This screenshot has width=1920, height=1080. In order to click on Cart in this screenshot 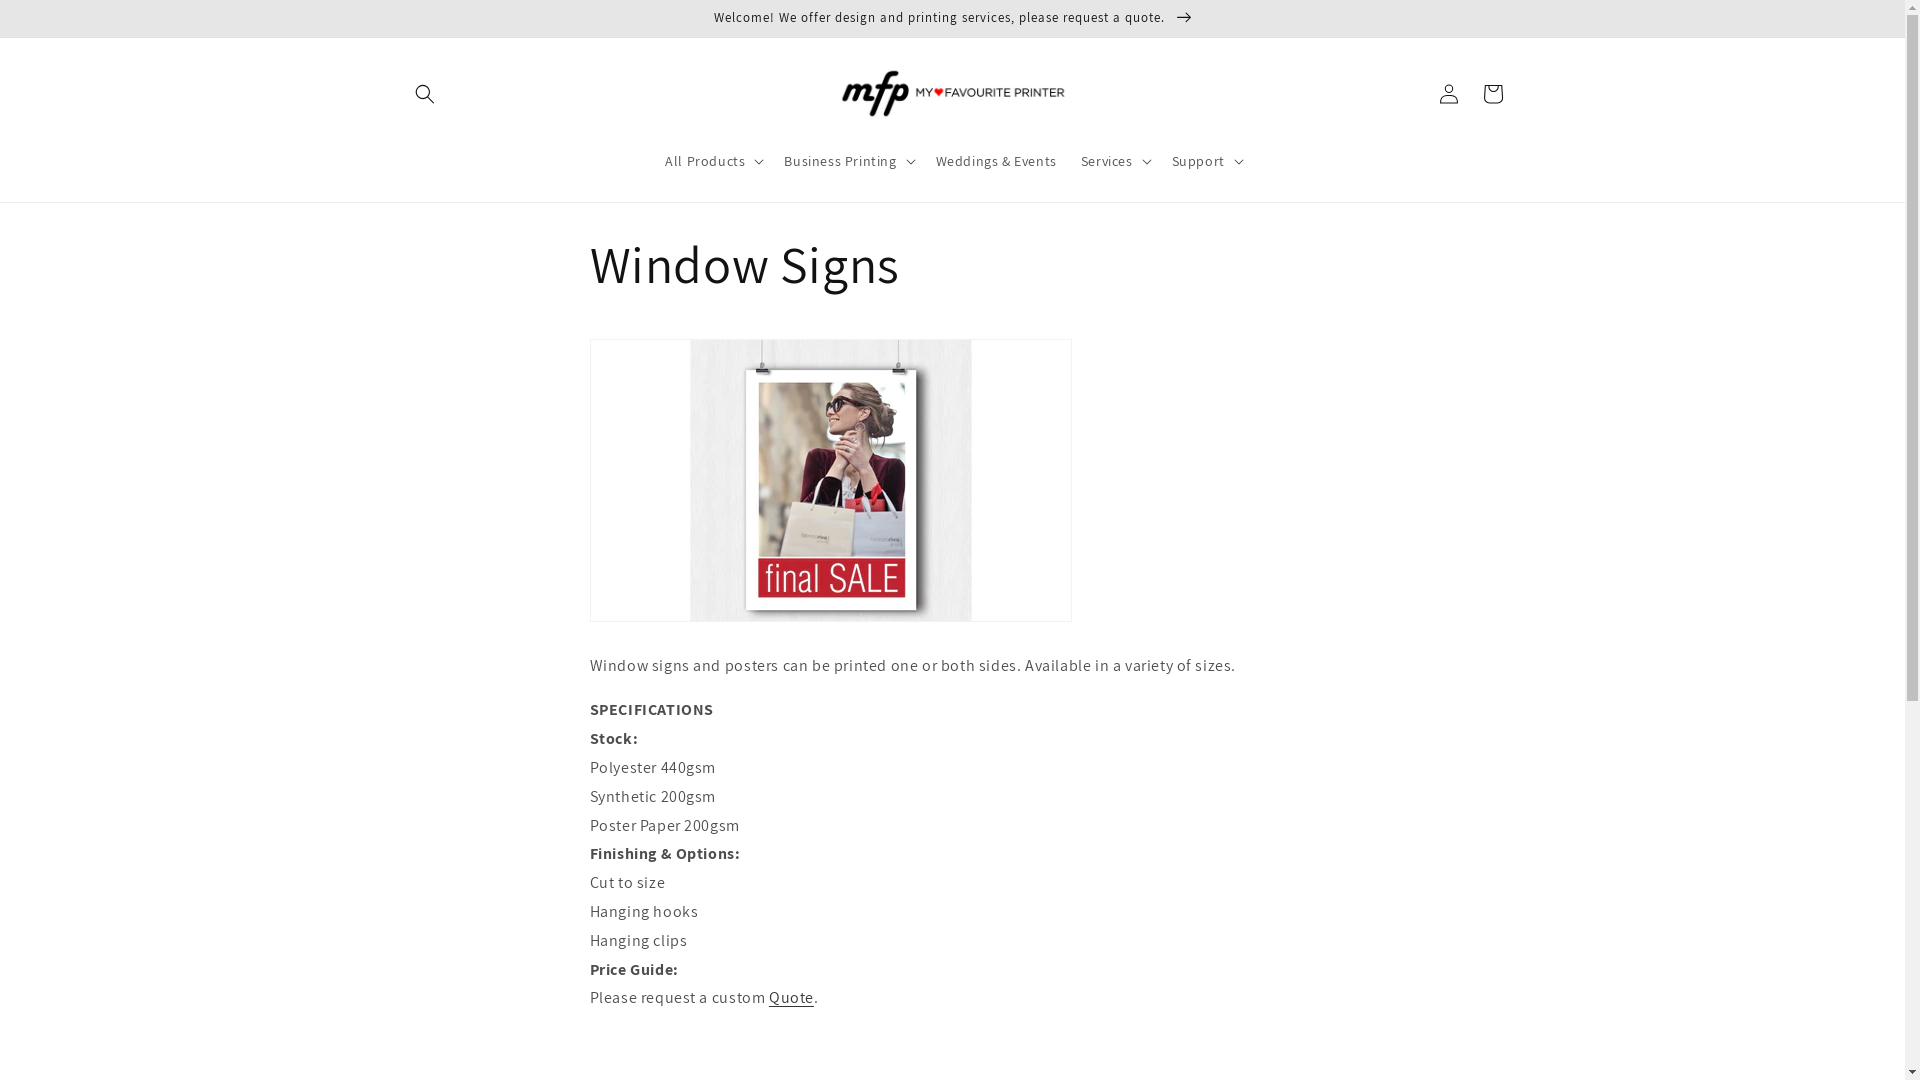, I will do `click(1492, 94)`.